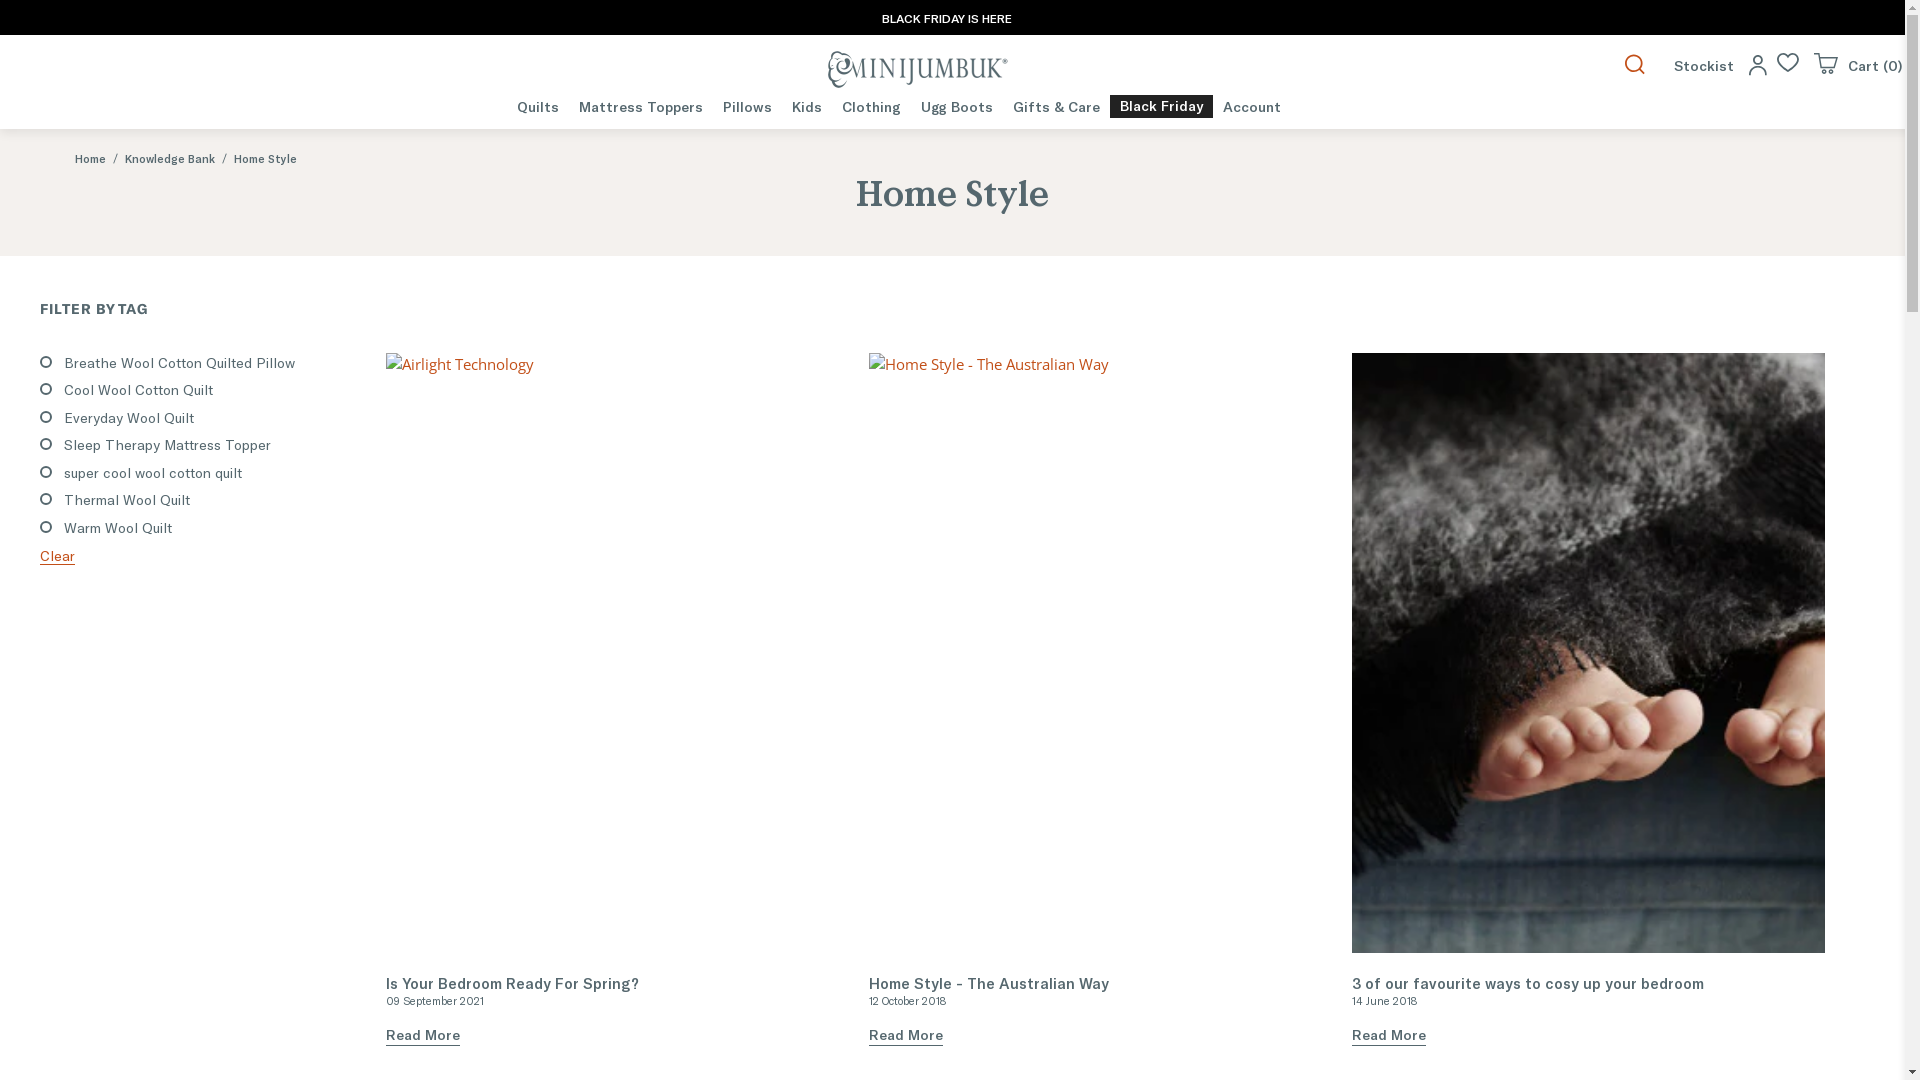 The width and height of the screenshot is (1920, 1080). Describe the element at coordinates (918, 70) in the screenshot. I see `MiniJumbuk` at that location.